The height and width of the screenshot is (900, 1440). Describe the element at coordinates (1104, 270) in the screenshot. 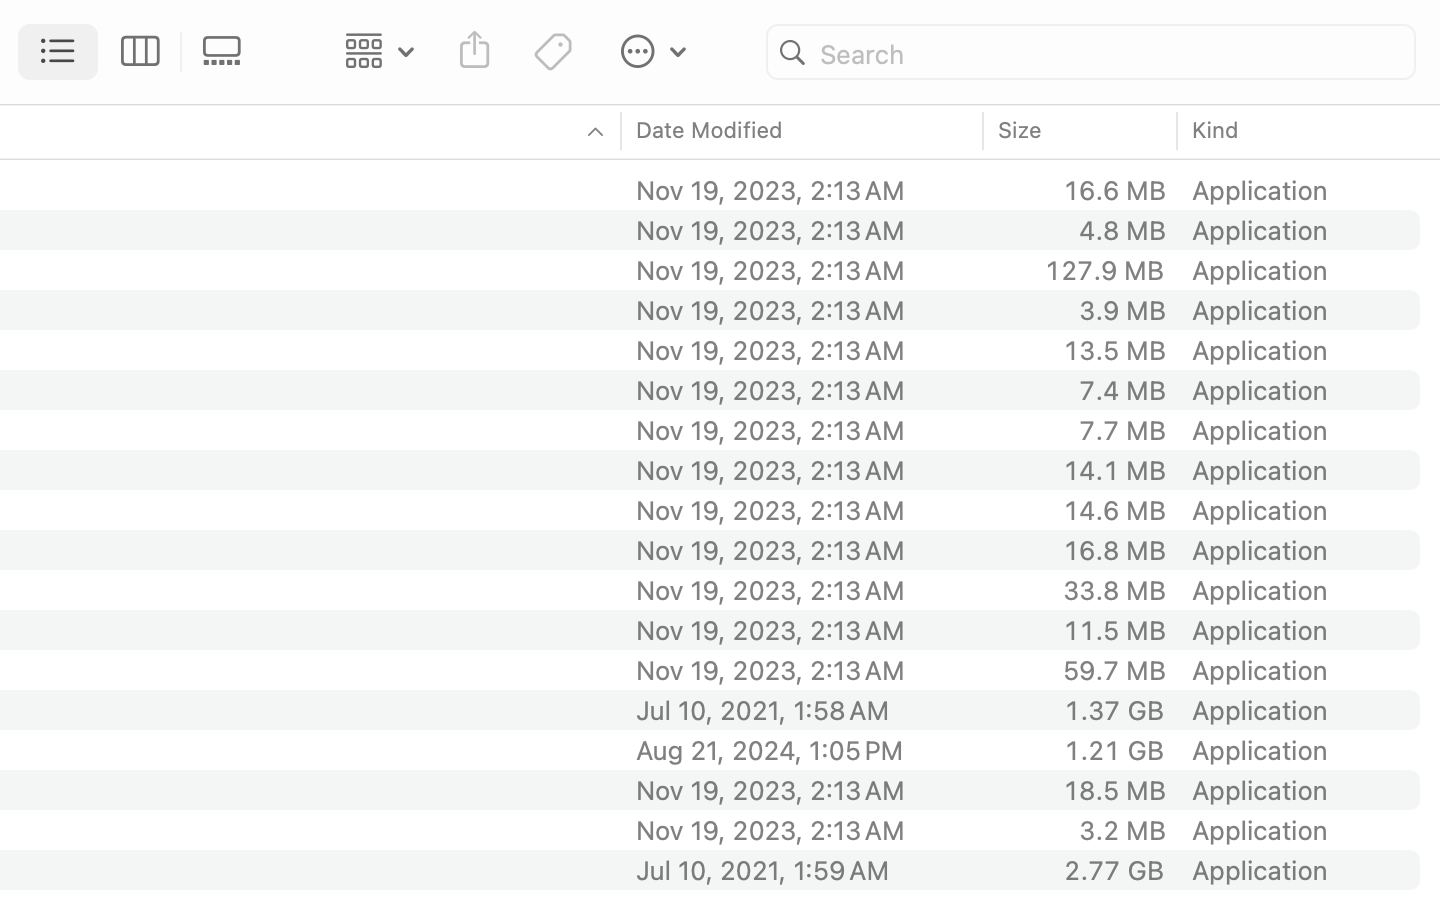

I see `127.9 MB` at that location.